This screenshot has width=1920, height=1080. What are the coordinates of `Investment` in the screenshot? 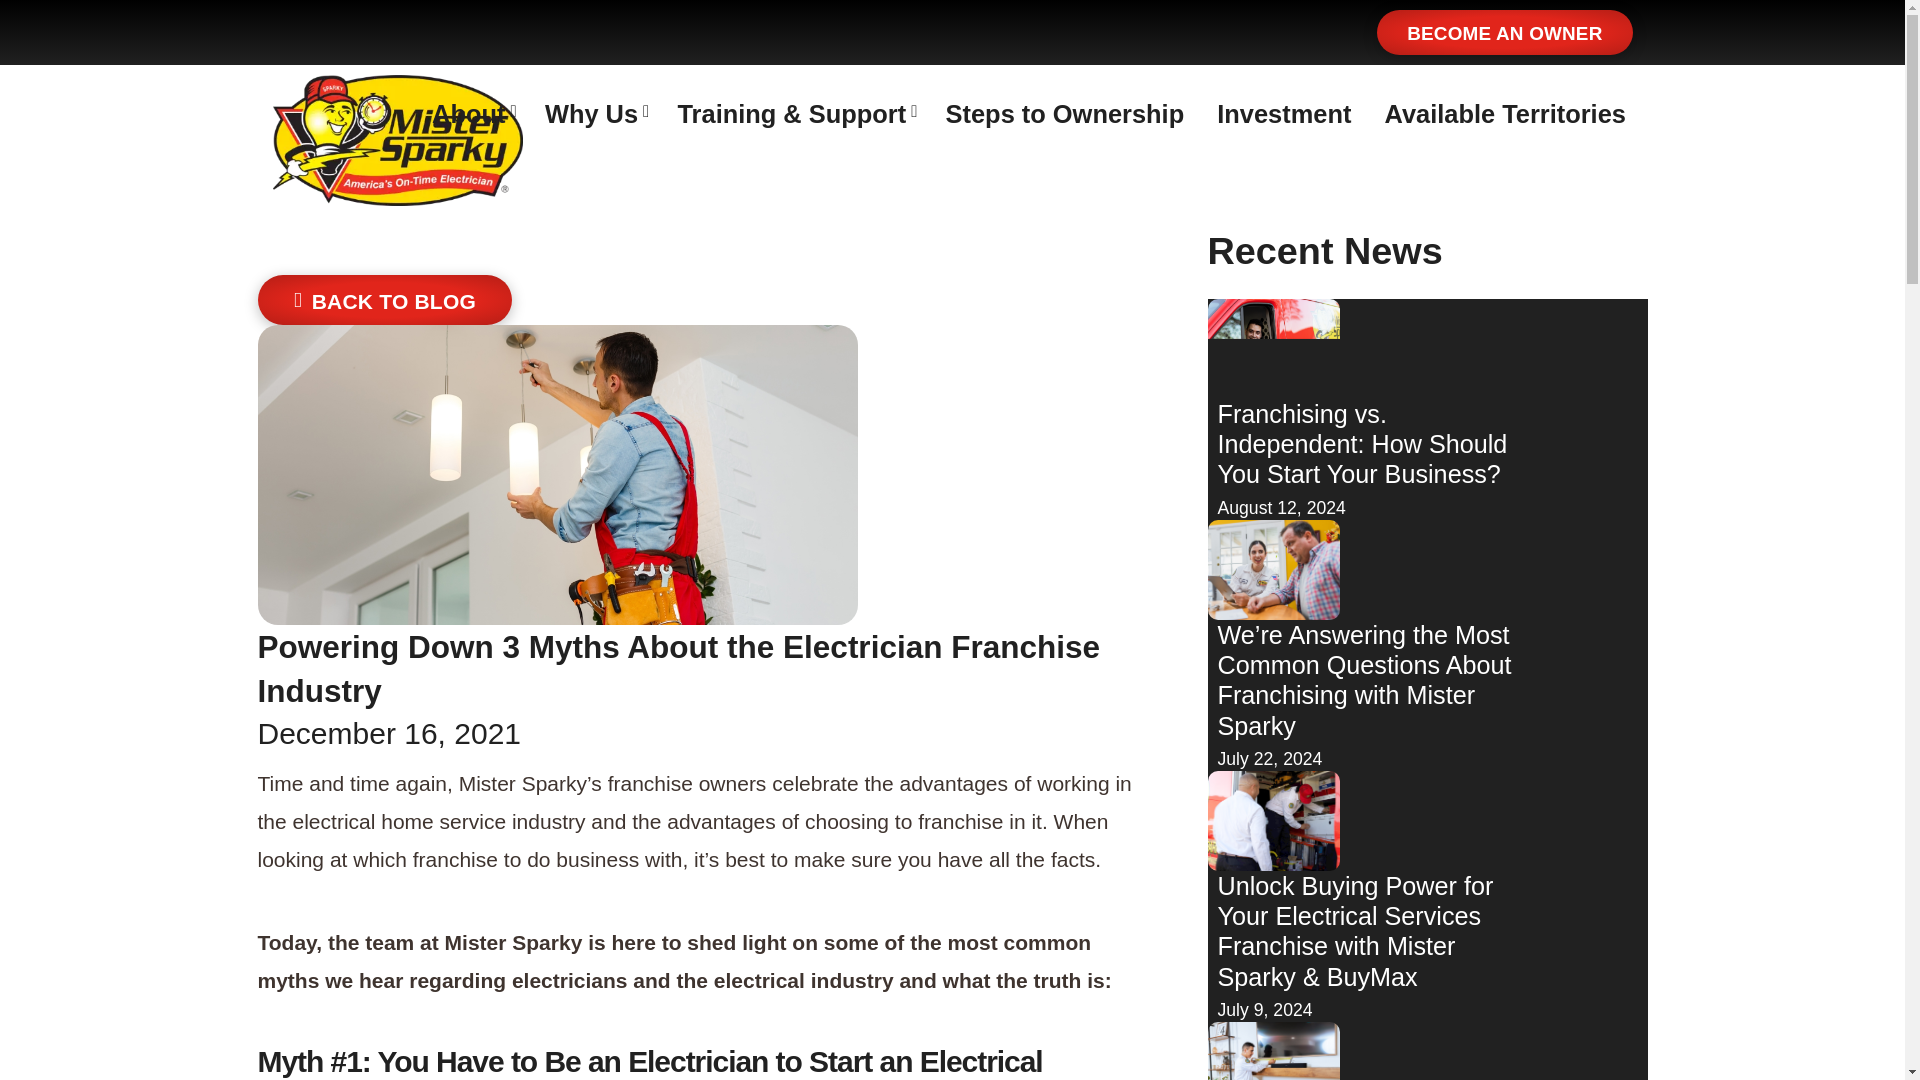 It's located at (1283, 115).